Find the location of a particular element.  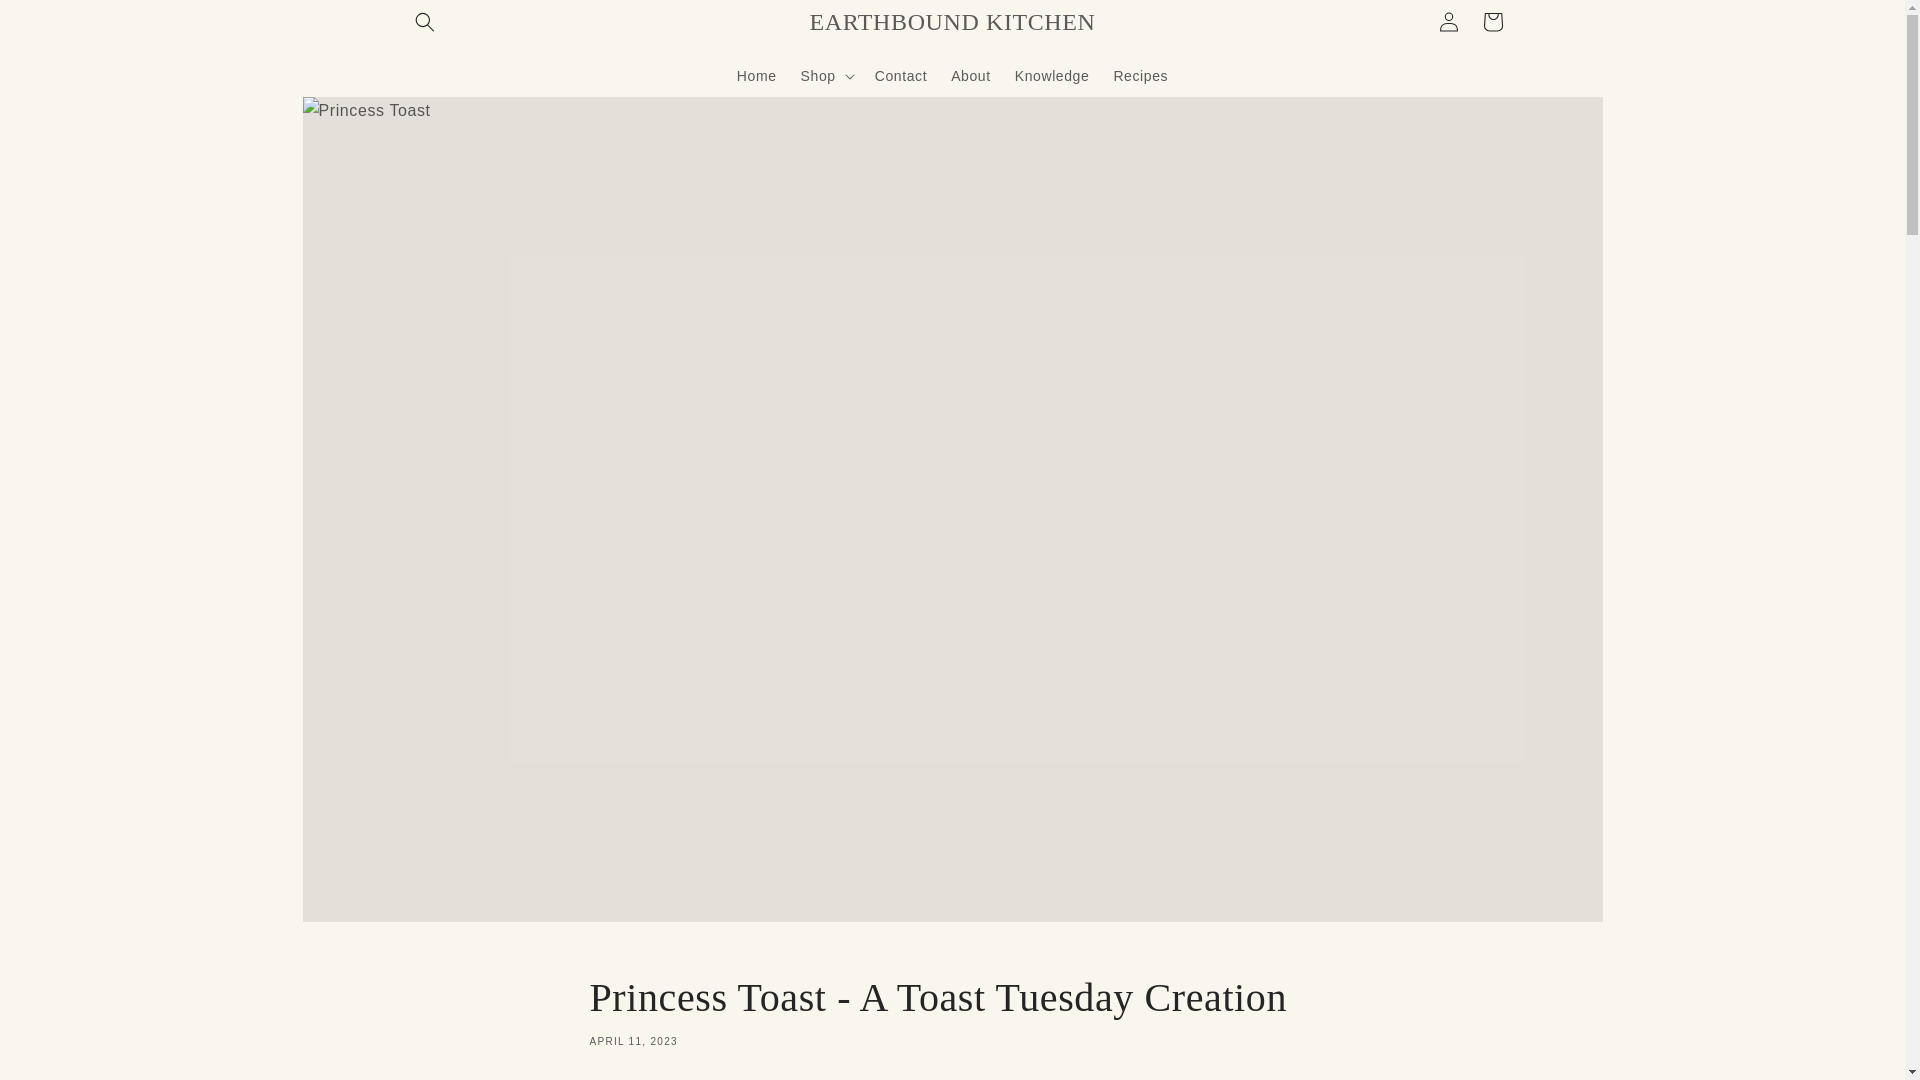

Cart is located at coordinates (1492, 22).